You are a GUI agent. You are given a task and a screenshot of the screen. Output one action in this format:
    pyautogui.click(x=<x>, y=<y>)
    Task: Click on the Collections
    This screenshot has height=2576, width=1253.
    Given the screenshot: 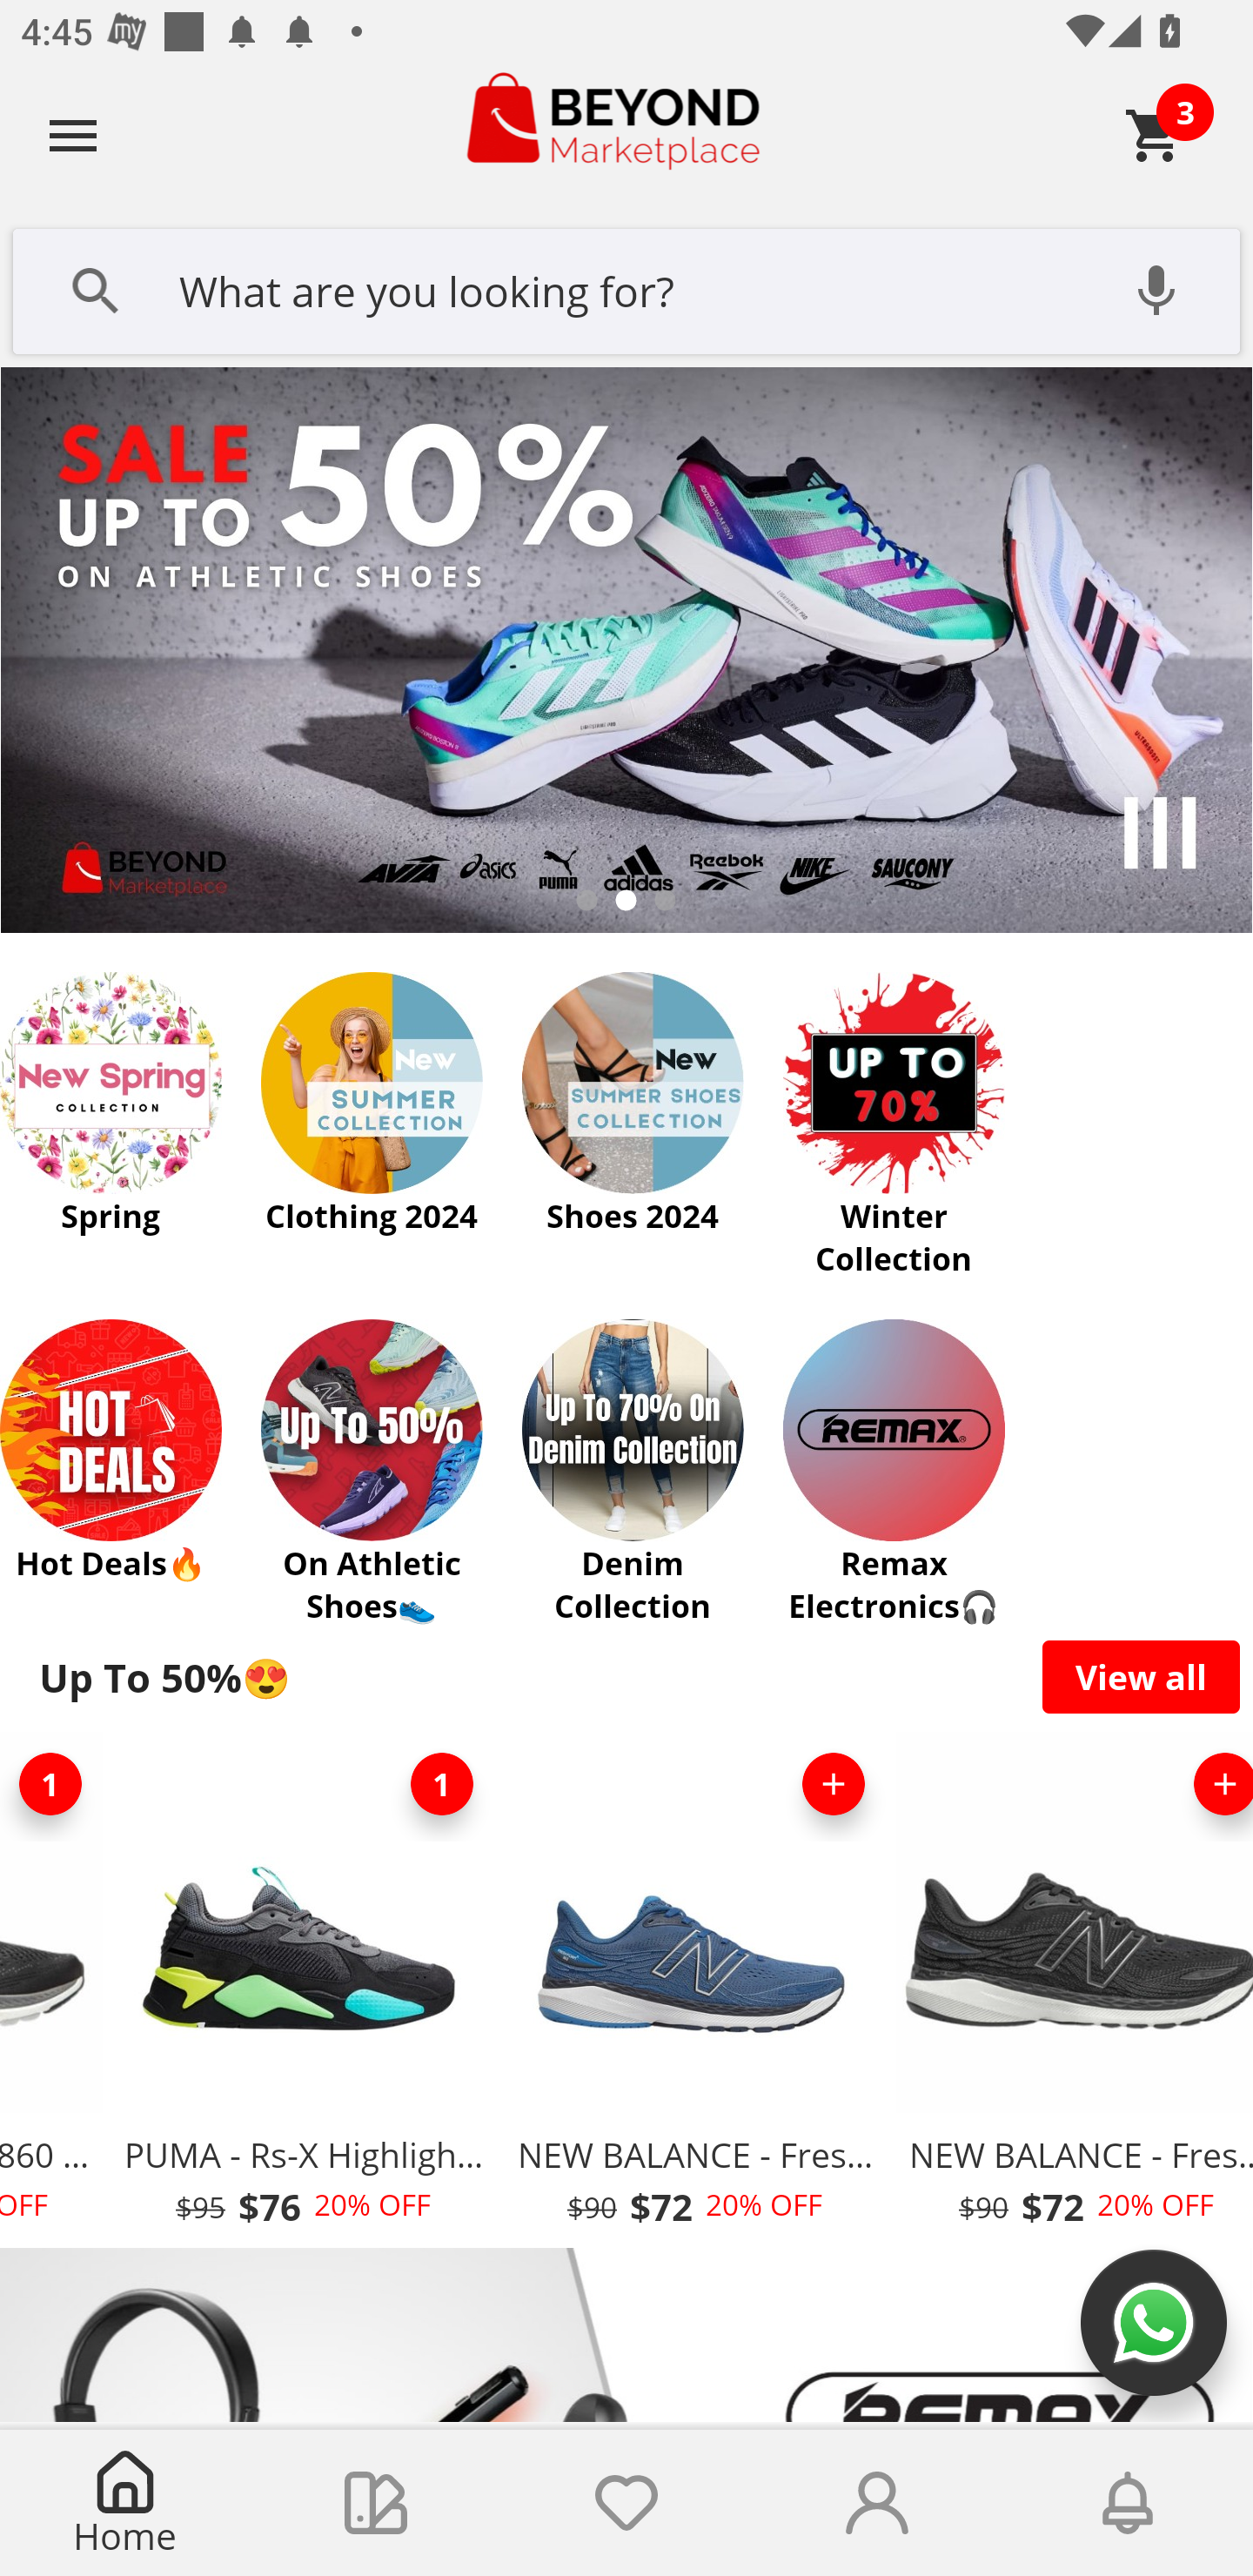 What is the action you would take?
    pyautogui.click(x=376, y=2503)
    